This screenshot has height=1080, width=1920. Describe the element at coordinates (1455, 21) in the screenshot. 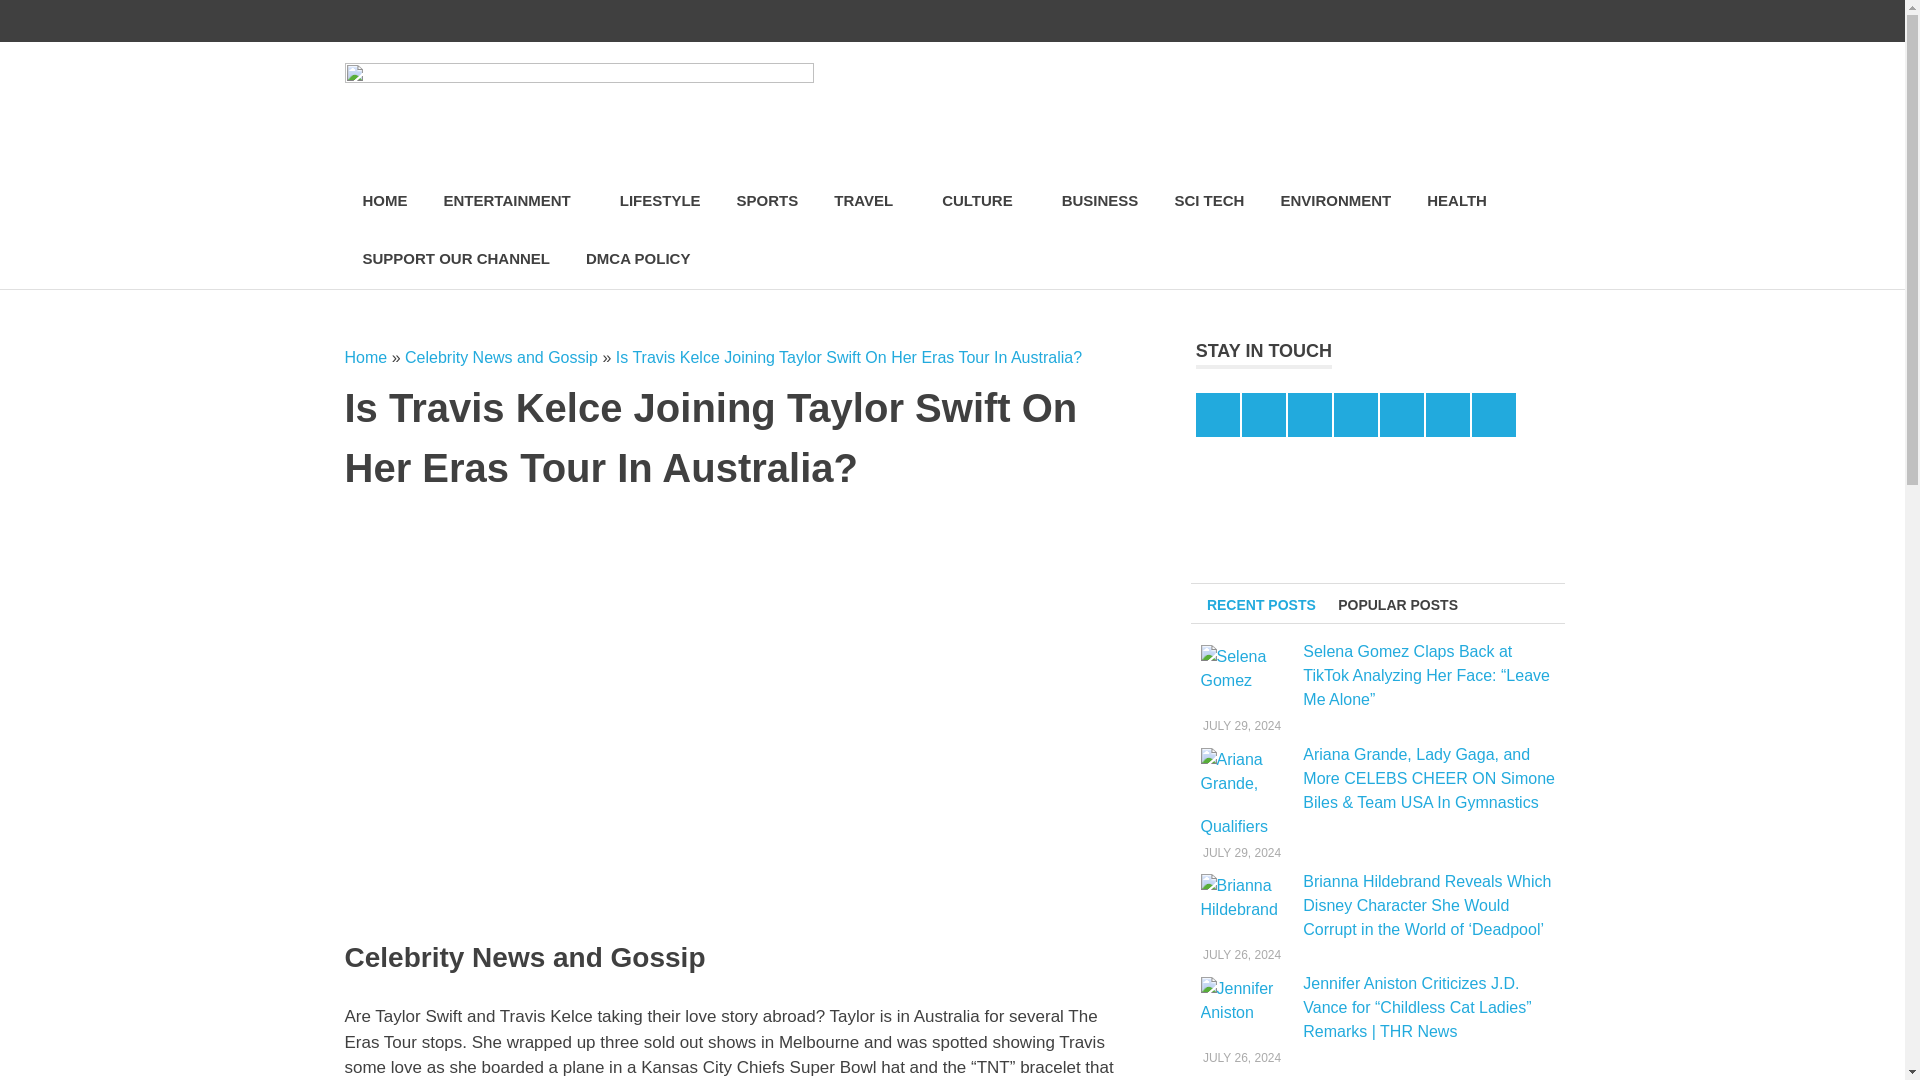

I see `Telegram` at that location.